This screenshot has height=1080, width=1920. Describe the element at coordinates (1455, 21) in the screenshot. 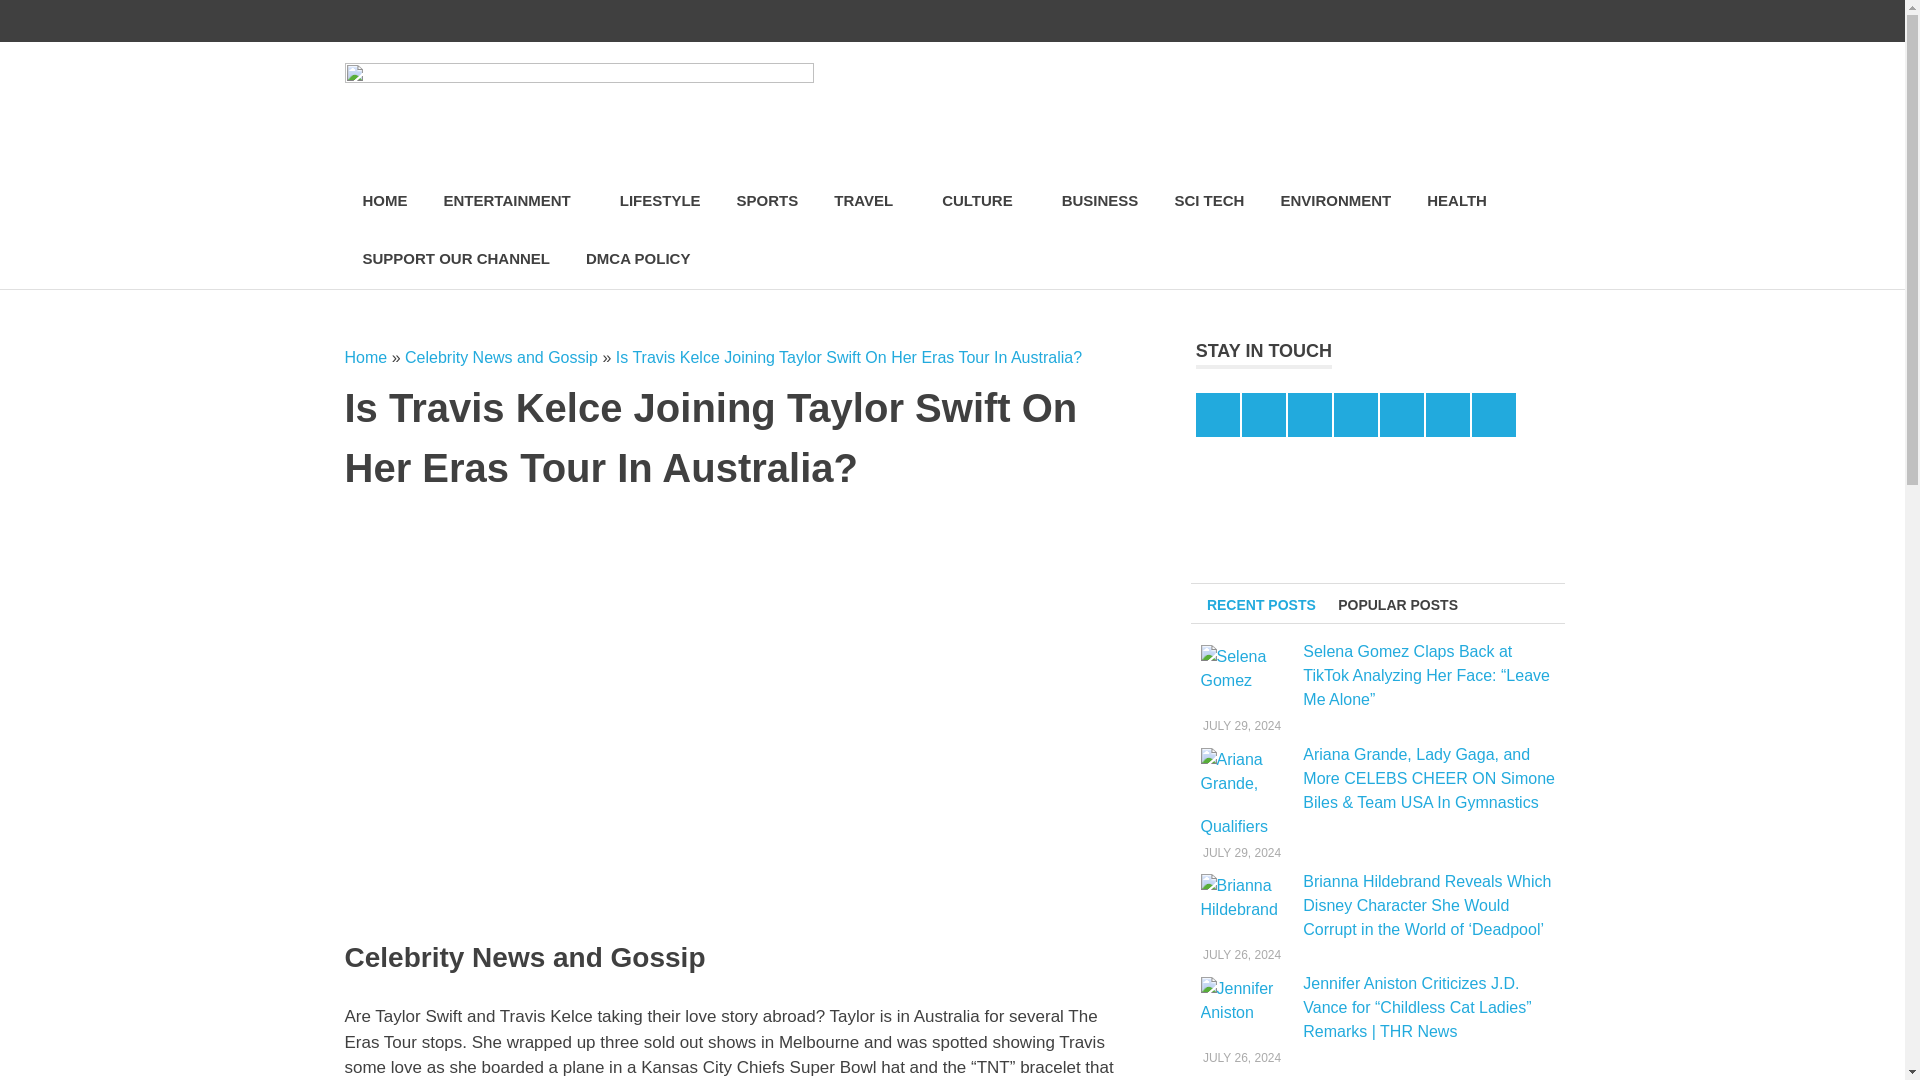

I see `Telegram` at that location.